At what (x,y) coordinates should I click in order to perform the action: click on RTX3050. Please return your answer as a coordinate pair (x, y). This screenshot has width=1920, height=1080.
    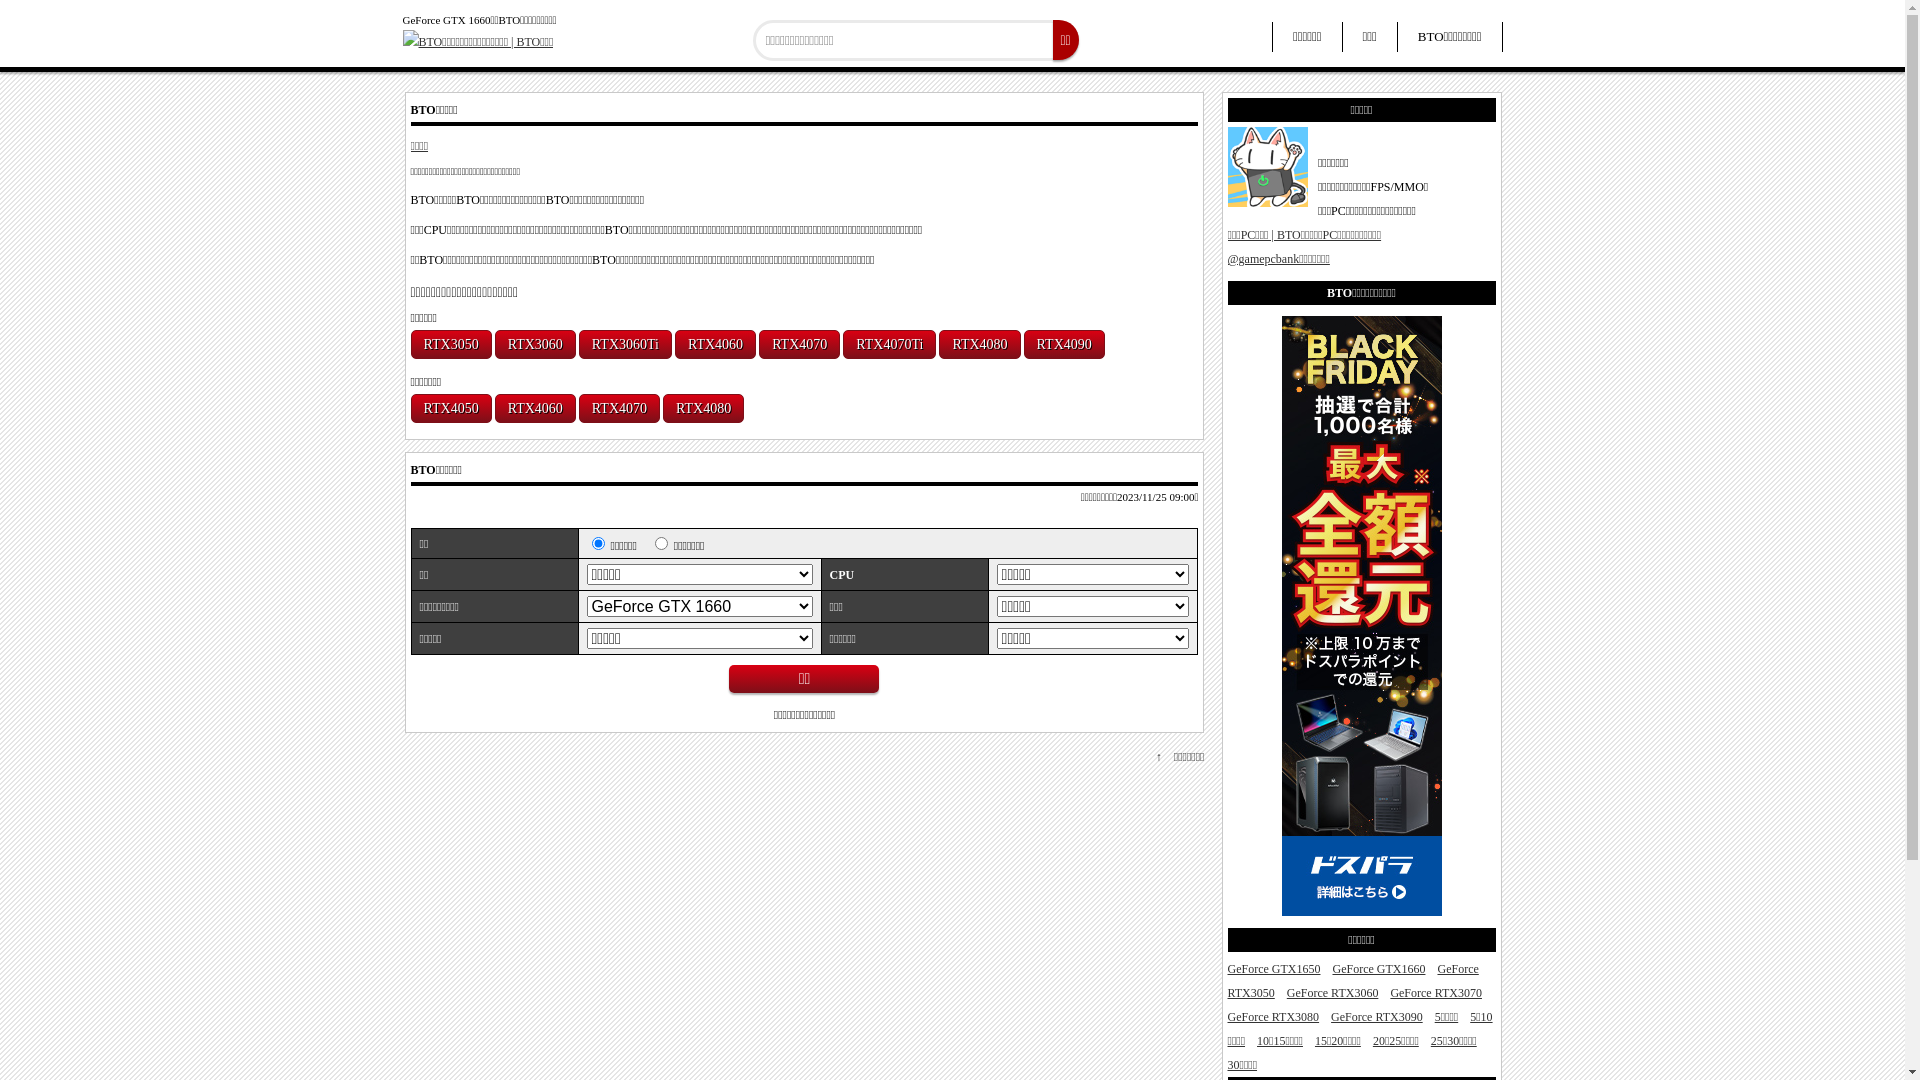
    Looking at the image, I should click on (450, 344).